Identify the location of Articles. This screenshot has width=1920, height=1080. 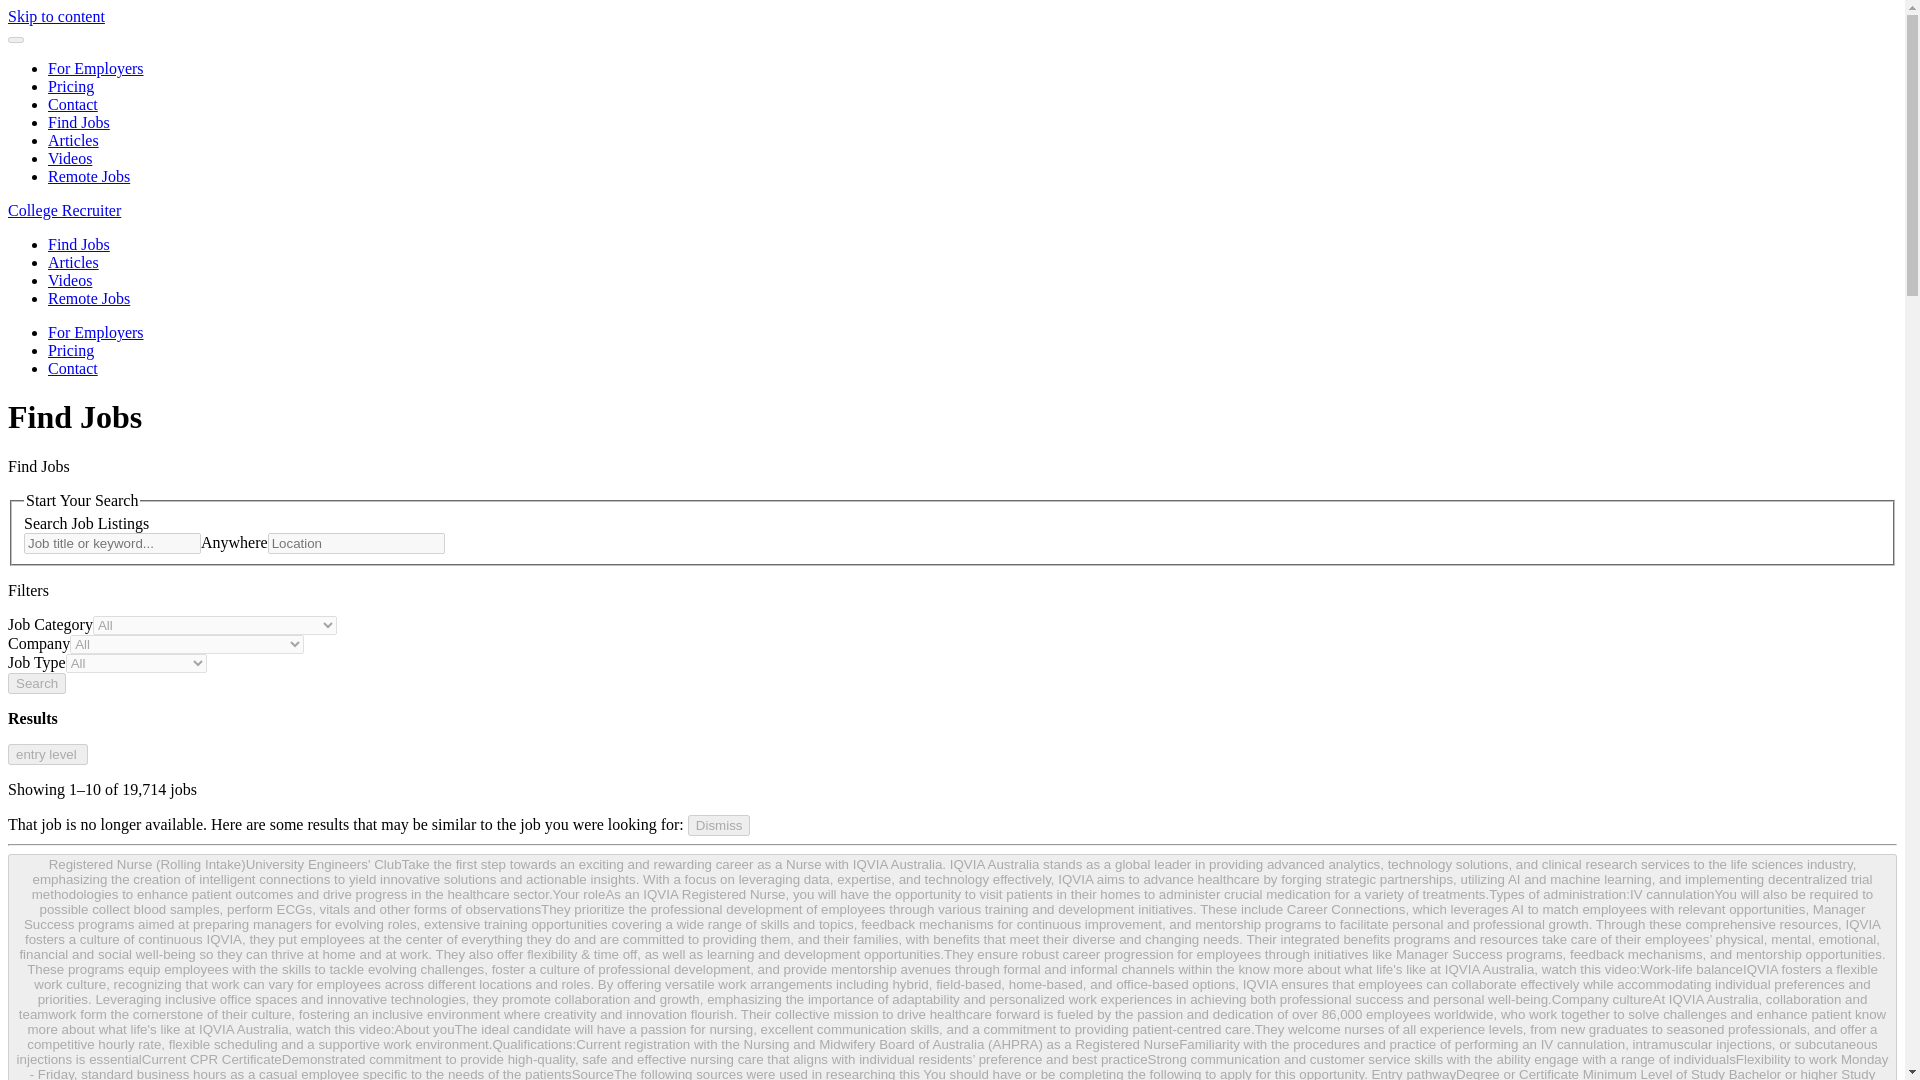
(74, 140).